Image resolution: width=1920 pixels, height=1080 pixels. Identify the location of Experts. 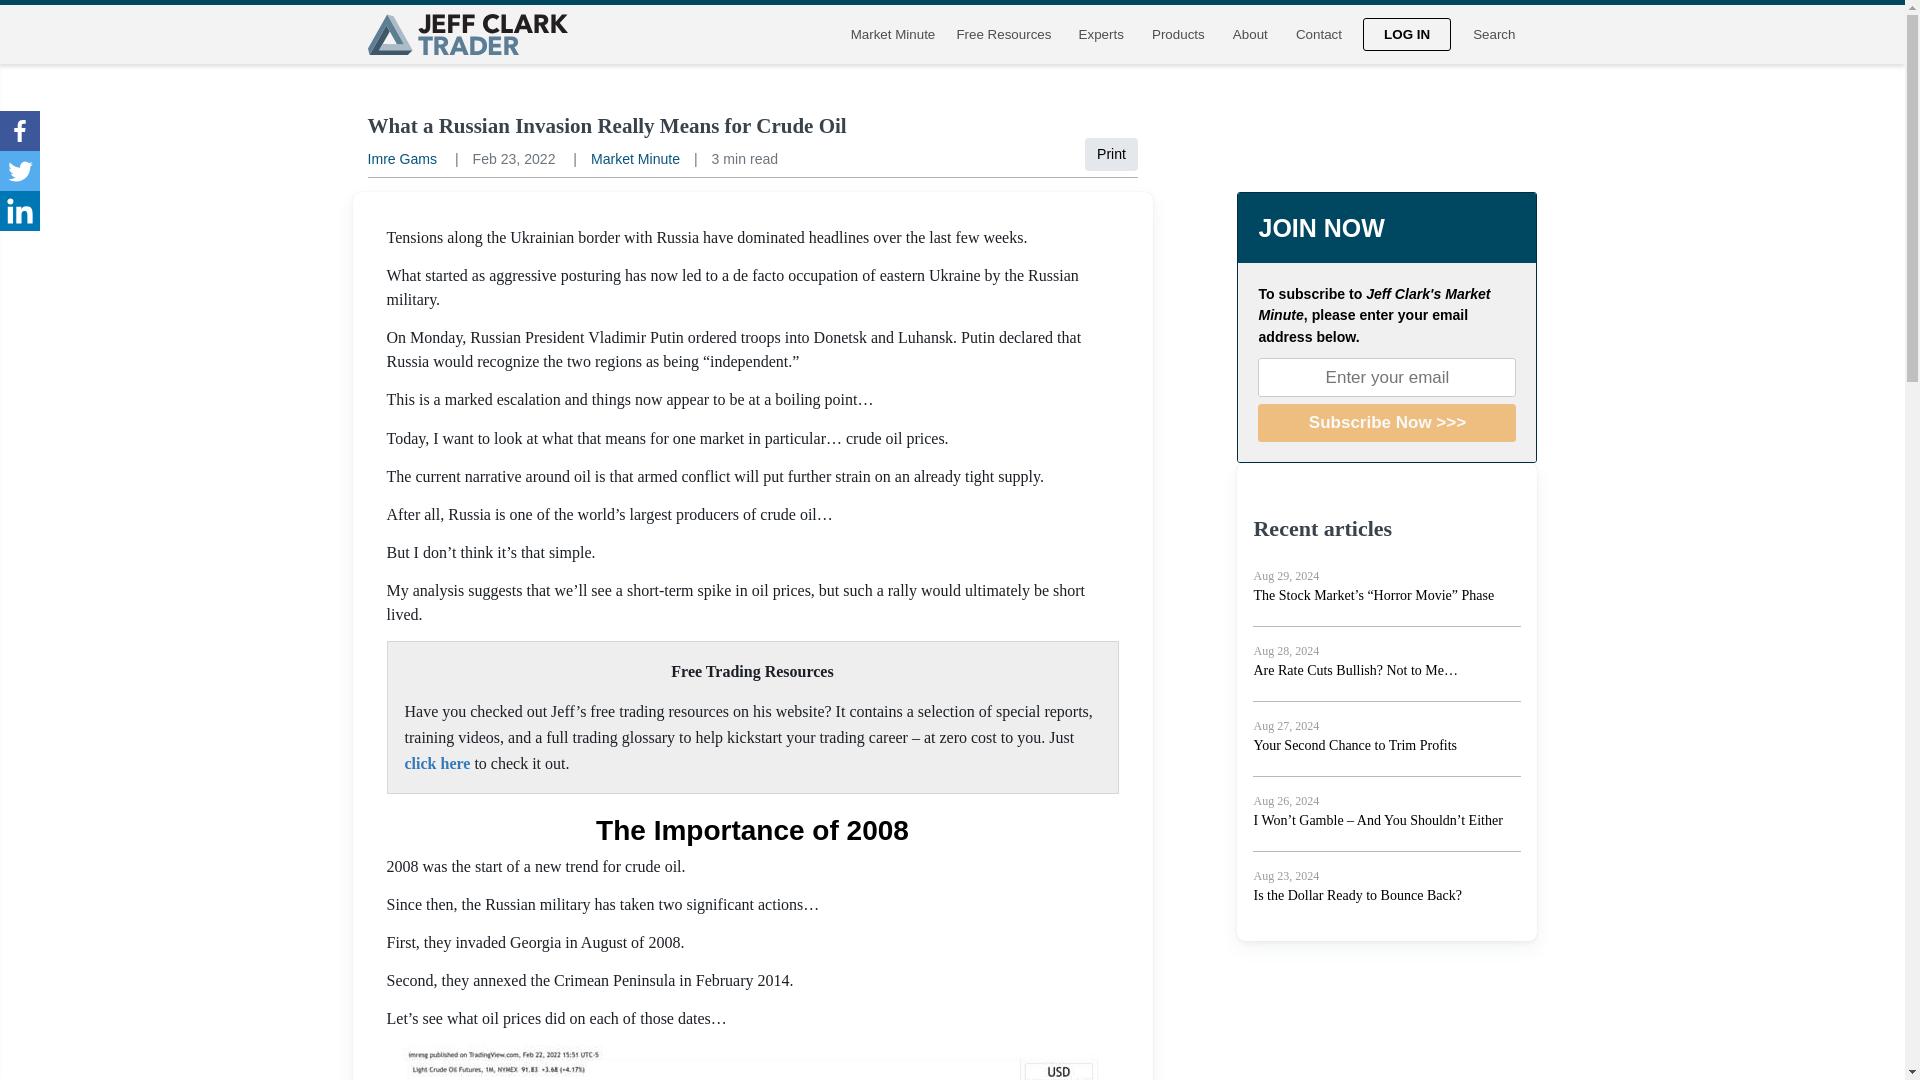
(1100, 34).